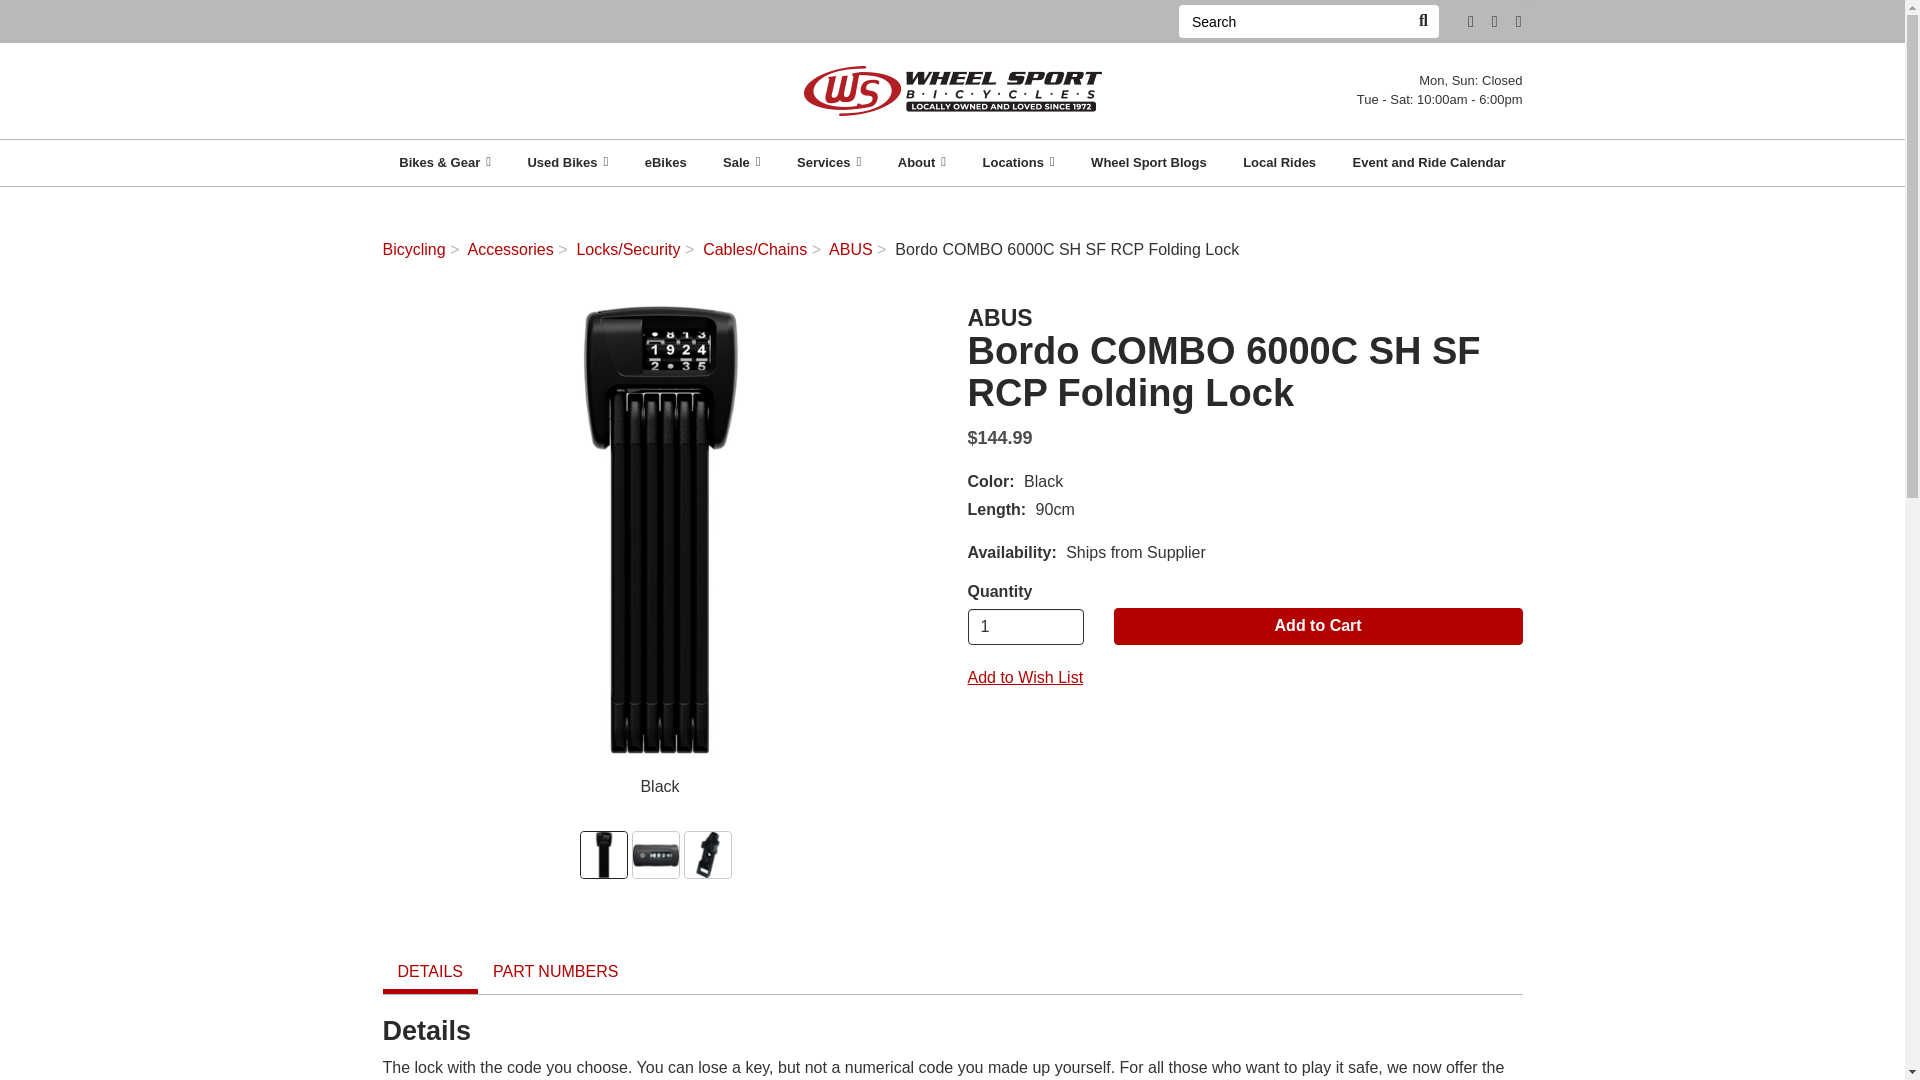 This screenshot has height=1080, width=1920. Describe the element at coordinates (1292, 21) in the screenshot. I see `Search` at that location.